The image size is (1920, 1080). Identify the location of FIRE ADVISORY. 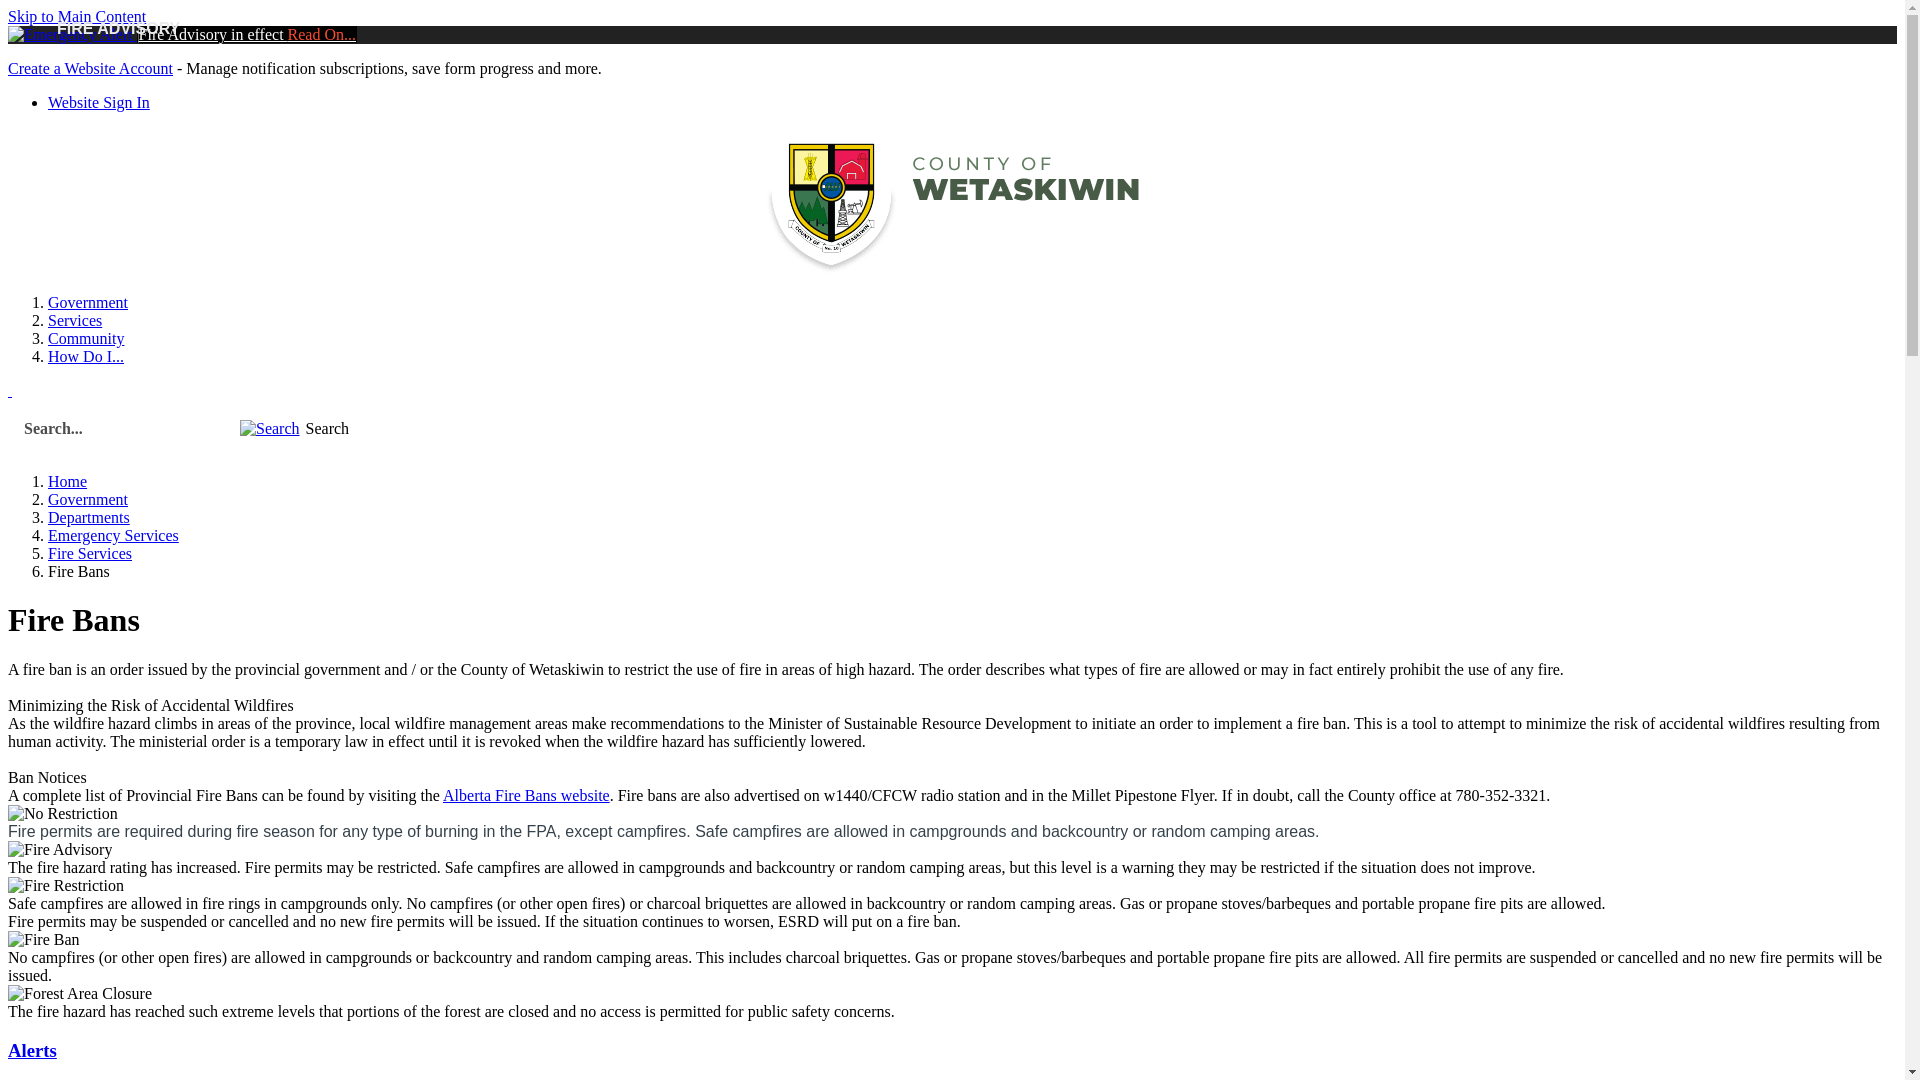
(73, 34).